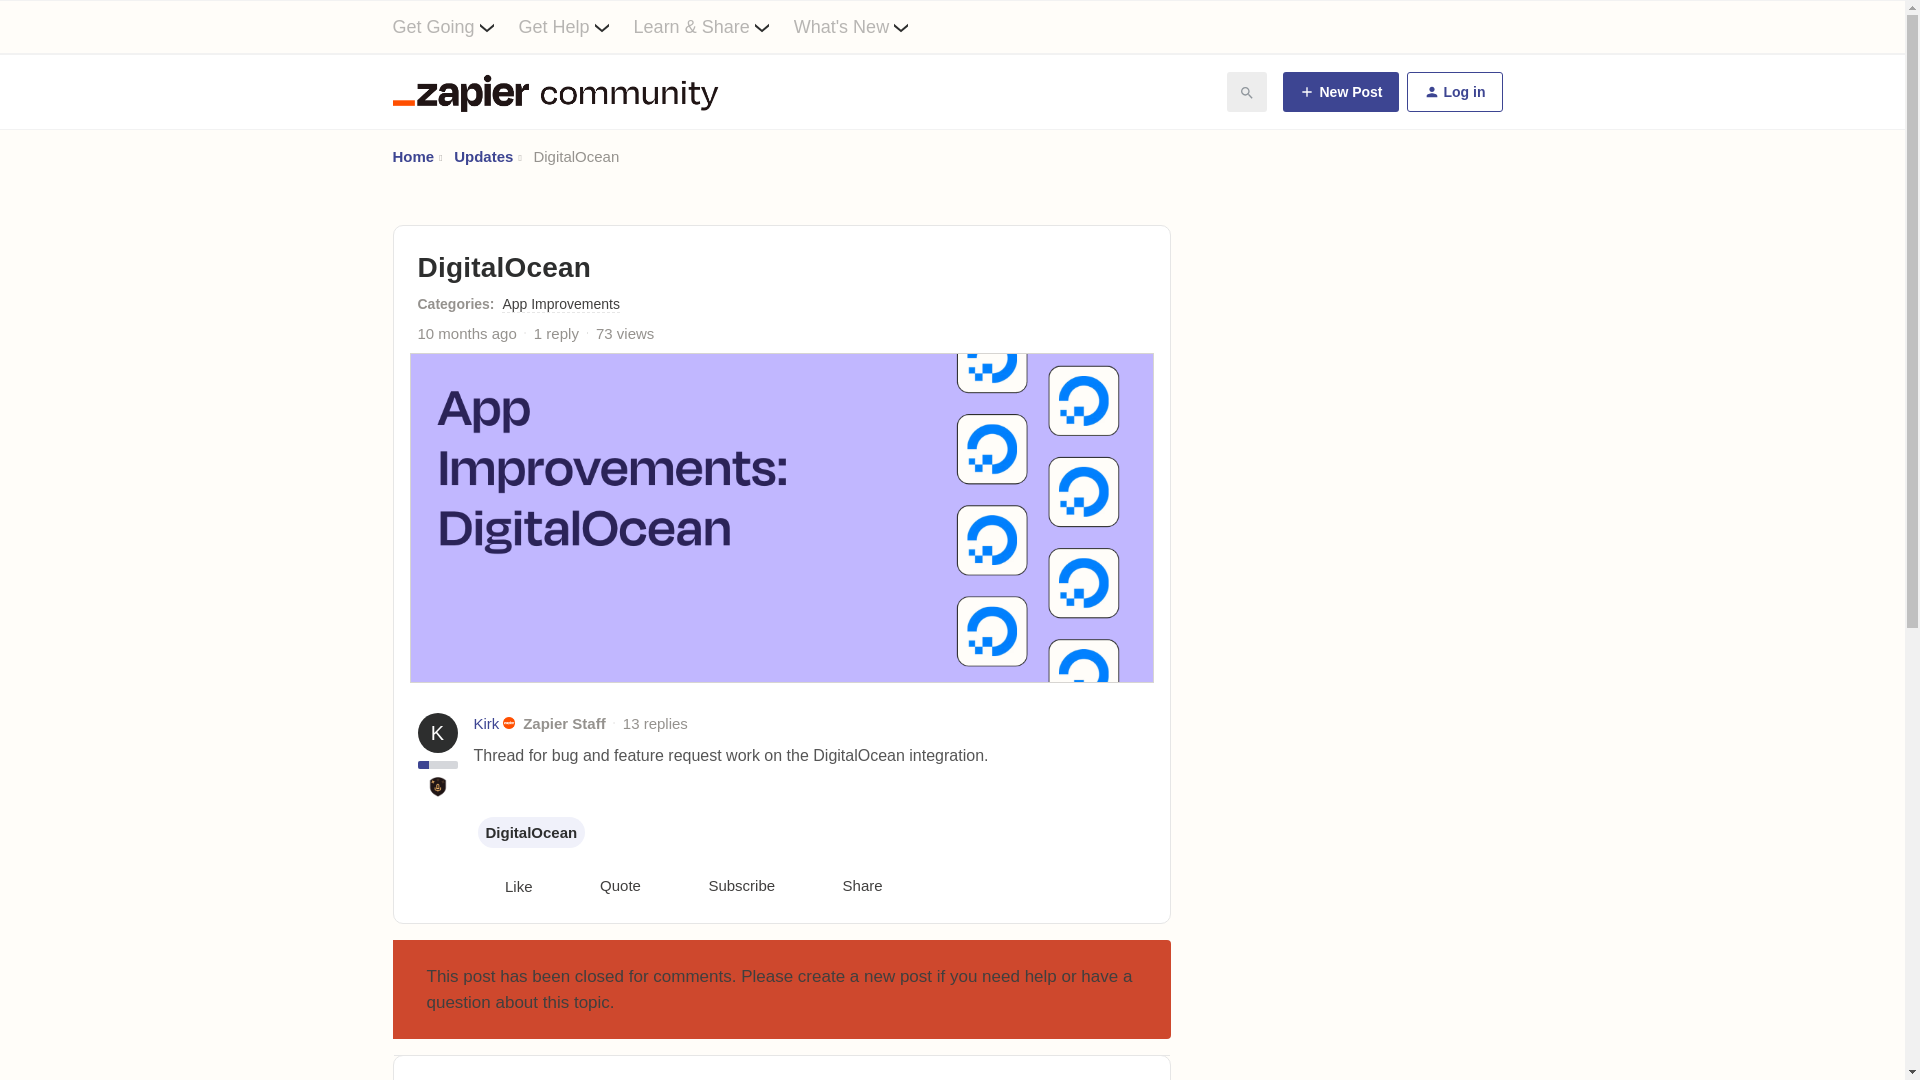 The height and width of the screenshot is (1080, 1920). Describe the element at coordinates (1453, 92) in the screenshot. I see `Log in` at that location.